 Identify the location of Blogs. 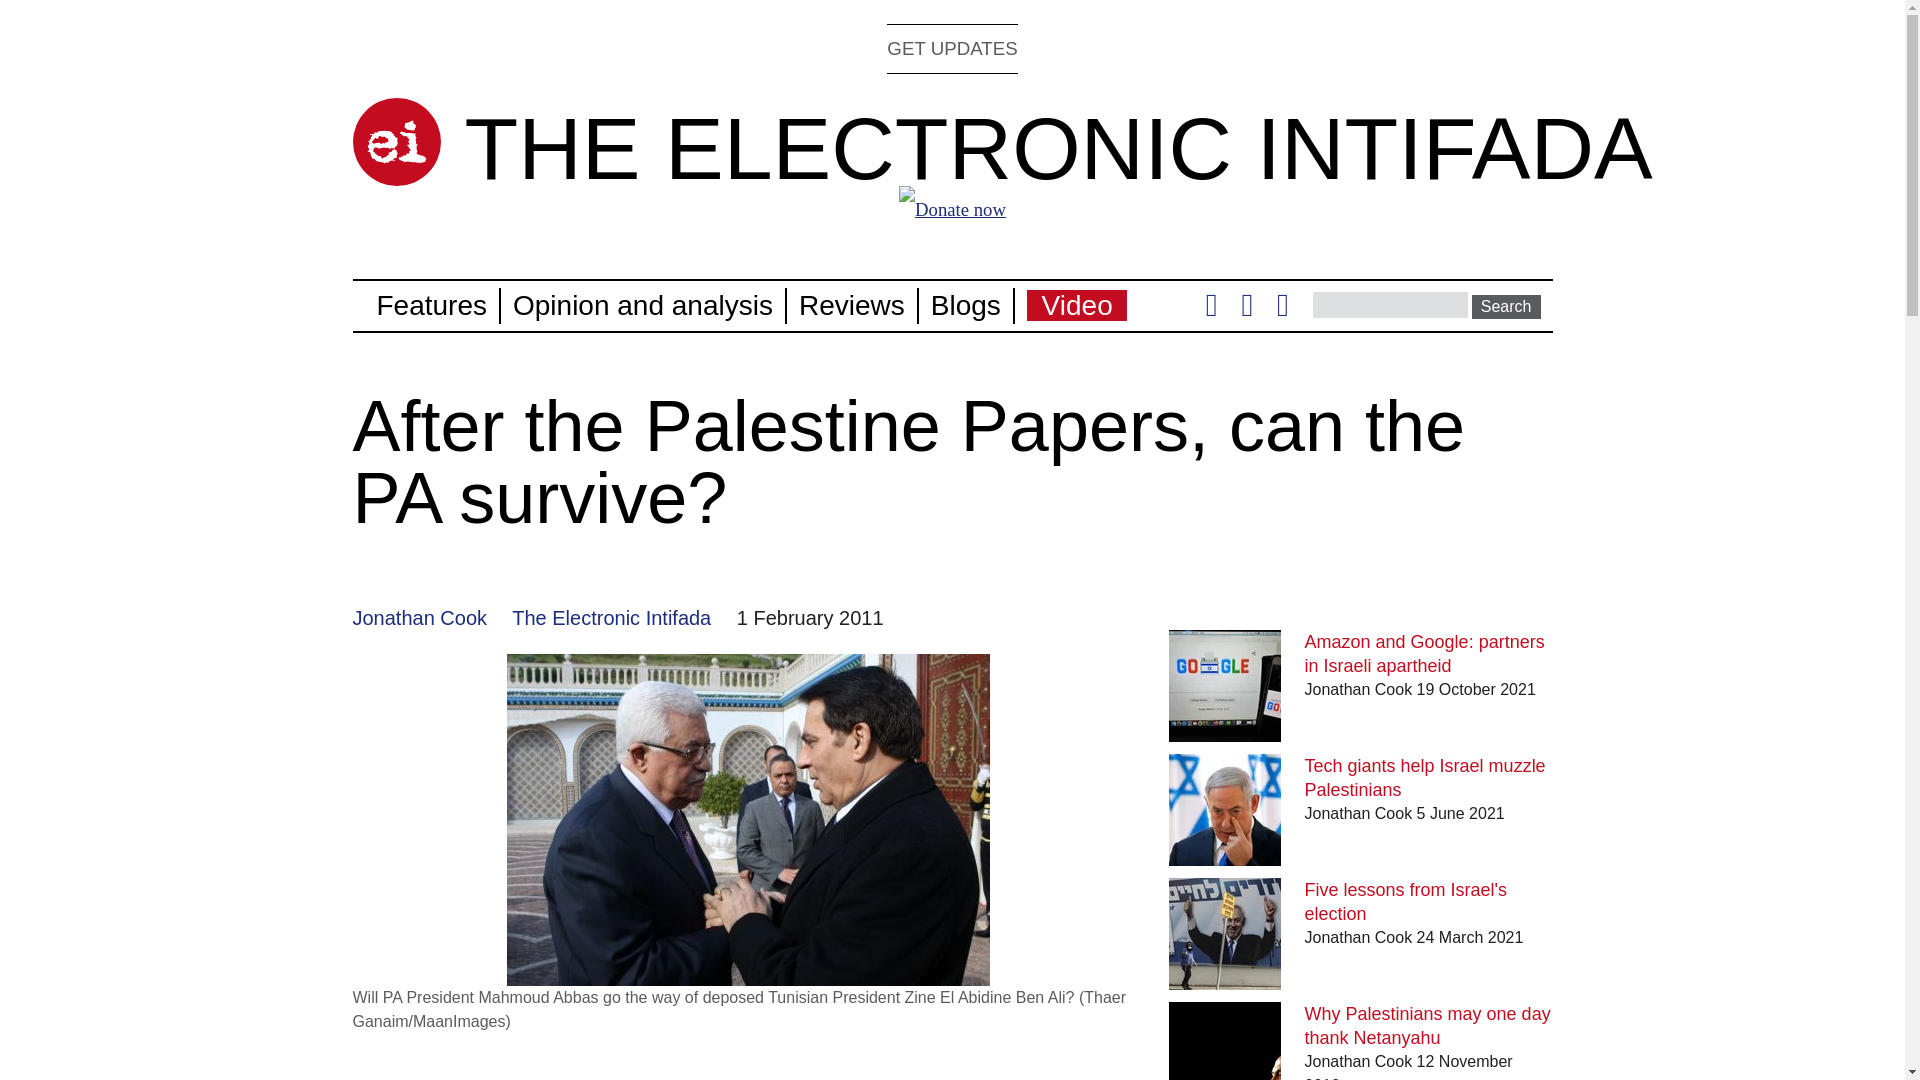
(966, 305).